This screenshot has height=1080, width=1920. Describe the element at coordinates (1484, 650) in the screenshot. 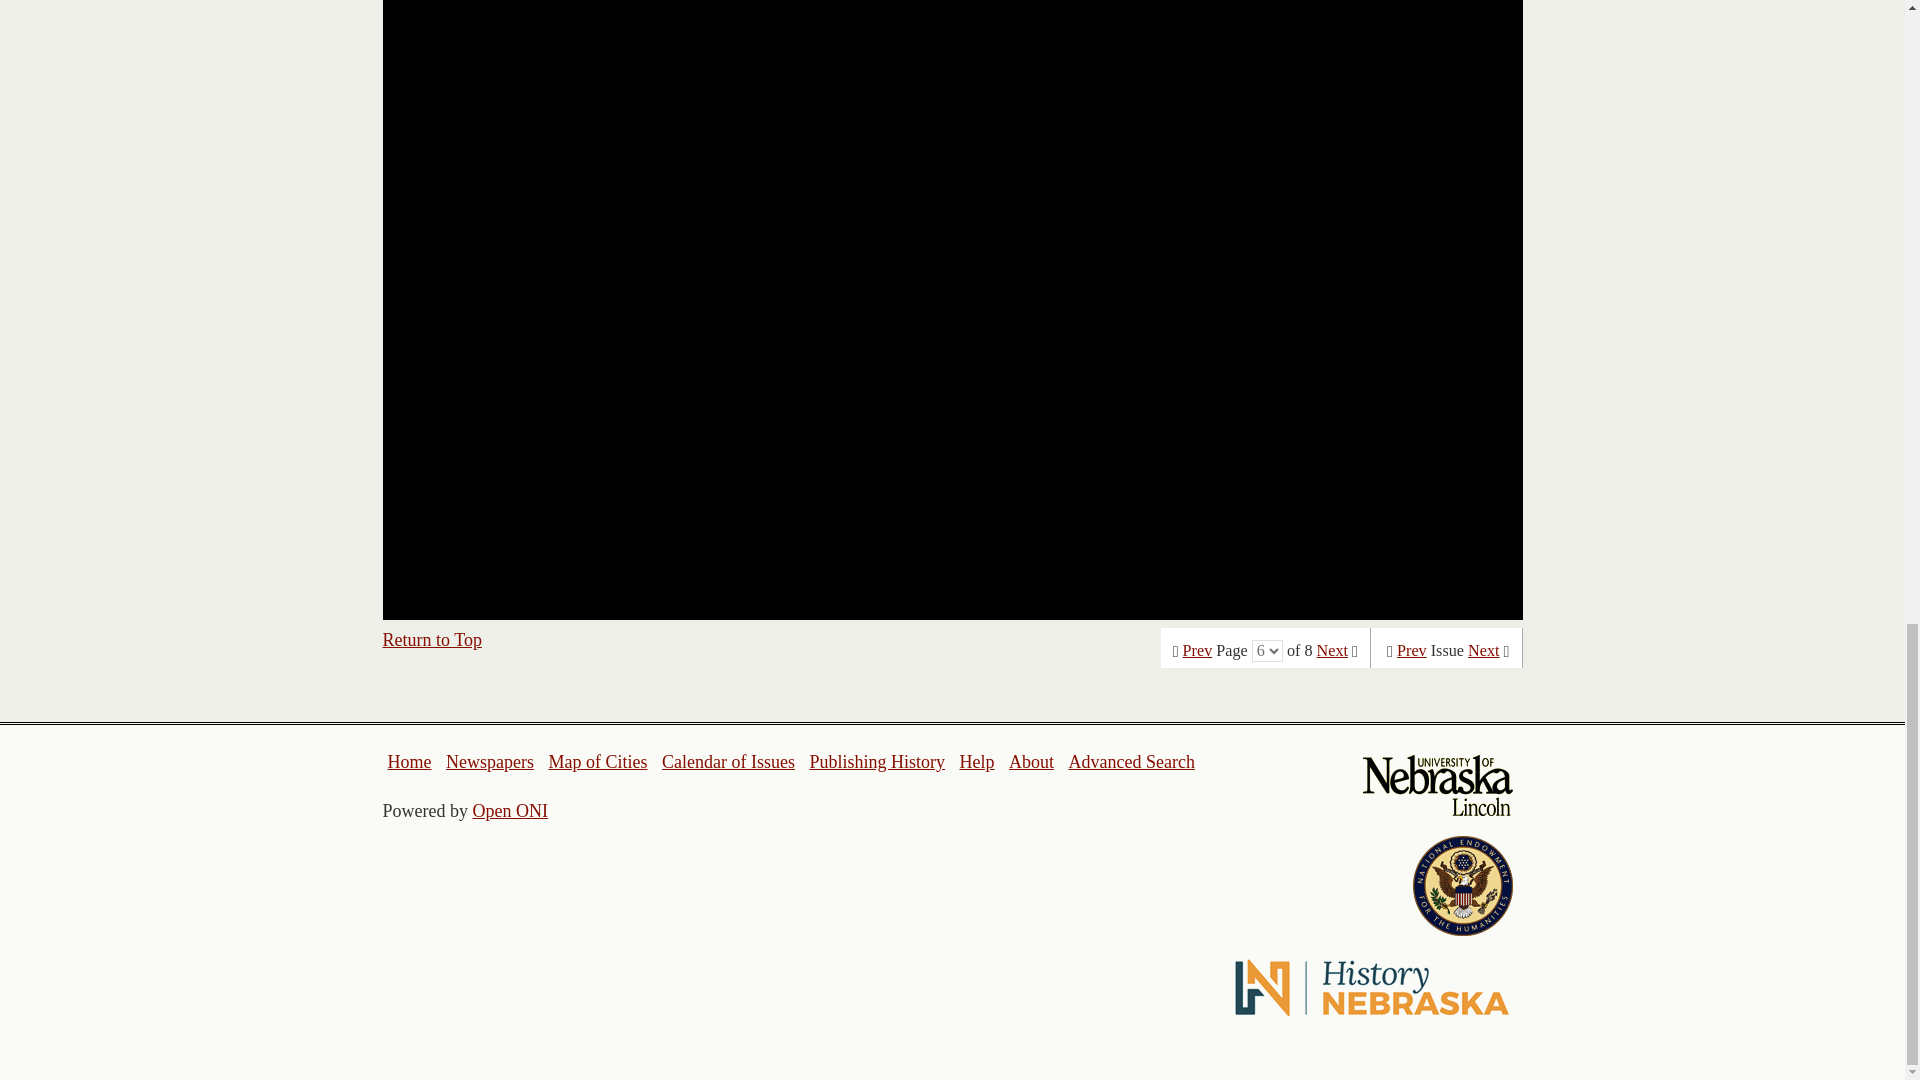

I see `Next` at that location.